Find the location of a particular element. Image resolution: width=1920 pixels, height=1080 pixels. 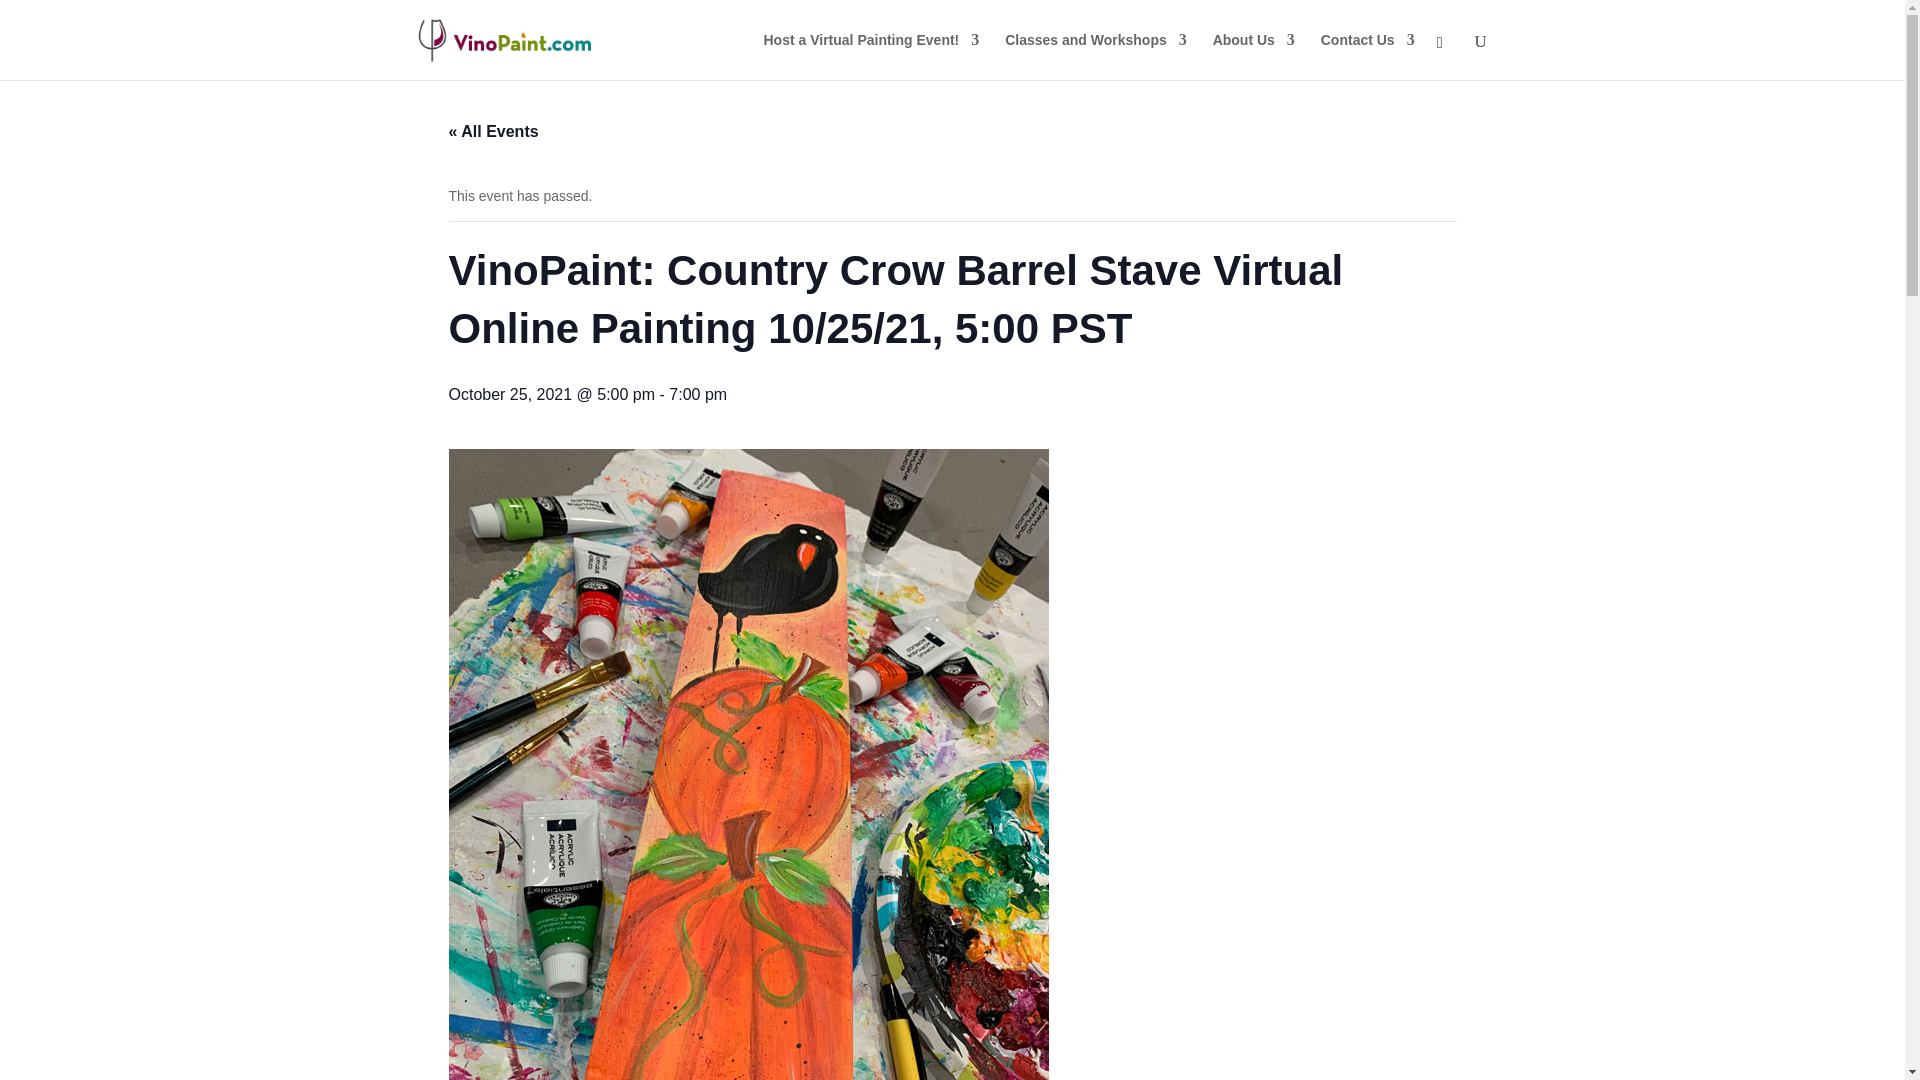

Host a Virtual Painting Event! is located at coordinates (872, 56).